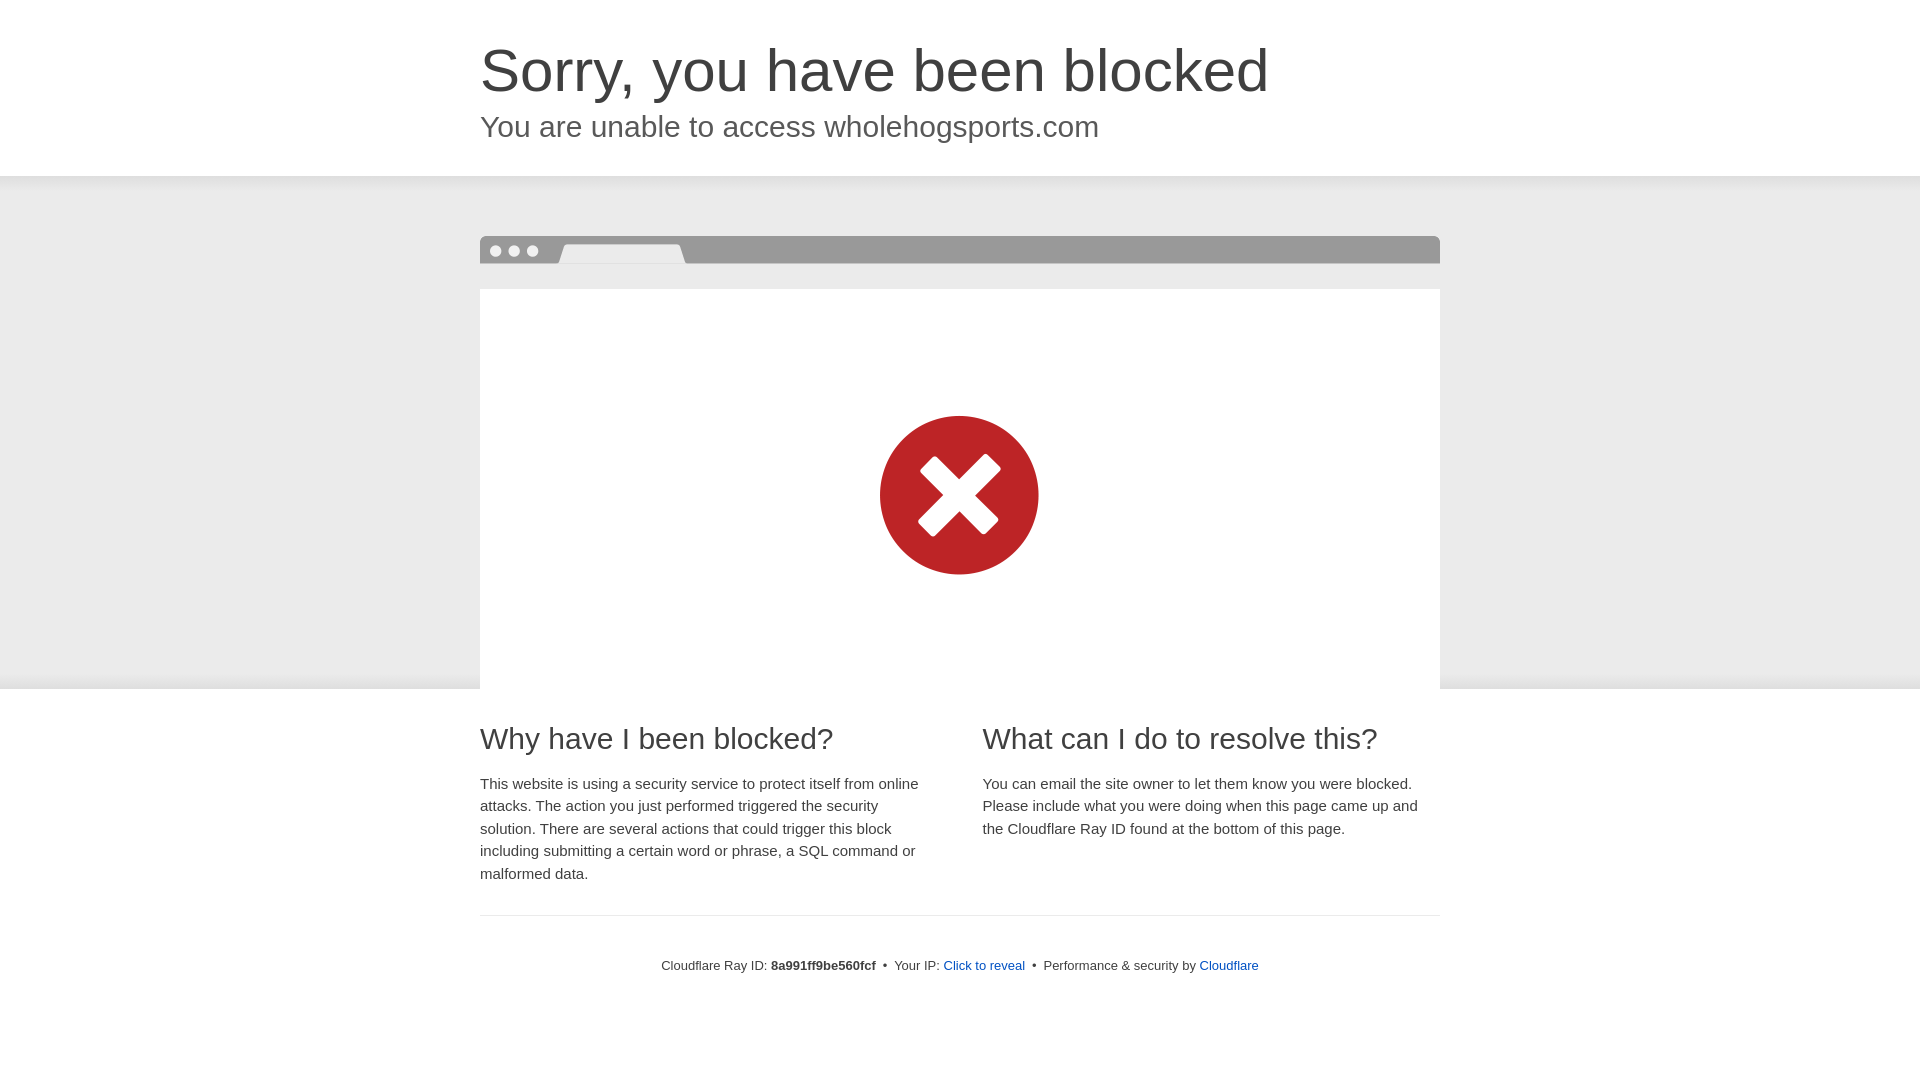  I want to click on Click to reveal, so click(984, 966).